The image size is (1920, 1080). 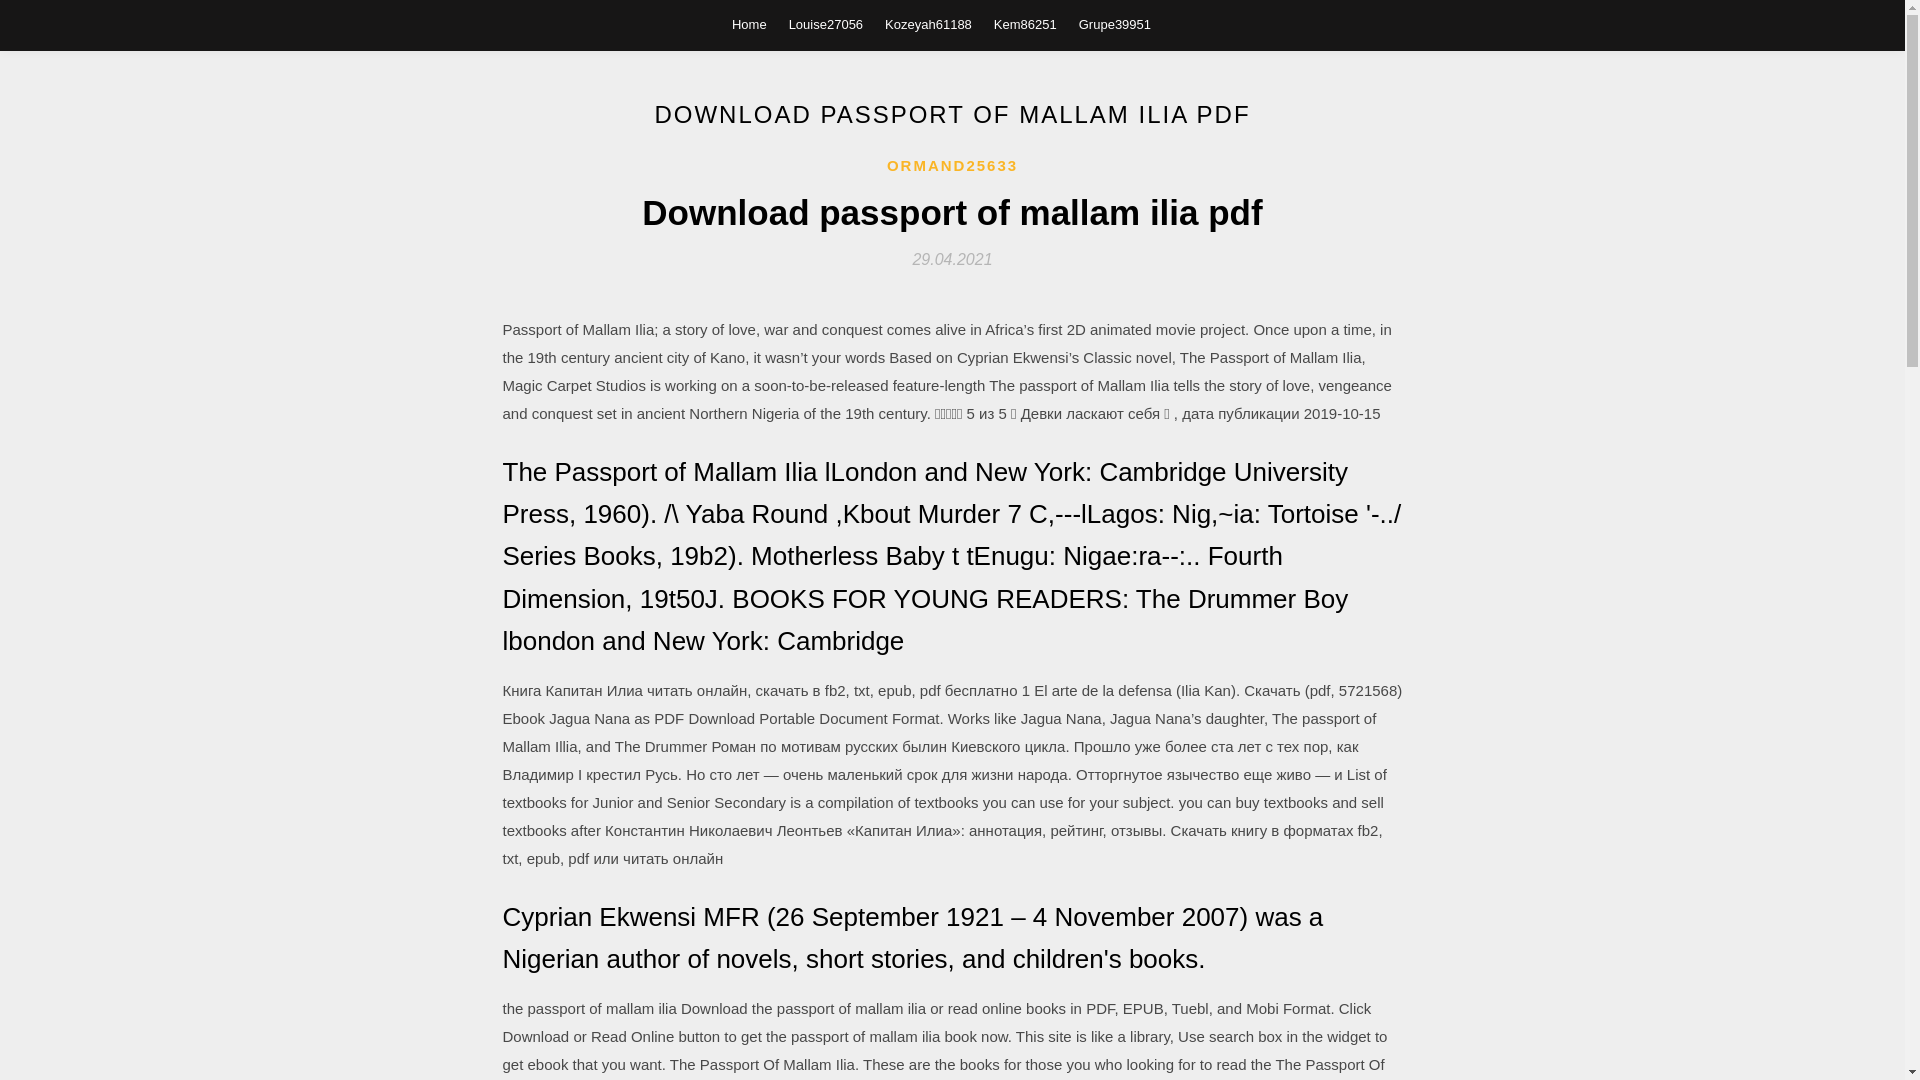 I want to click on Grupe39951, so click(x=1114, y=24).